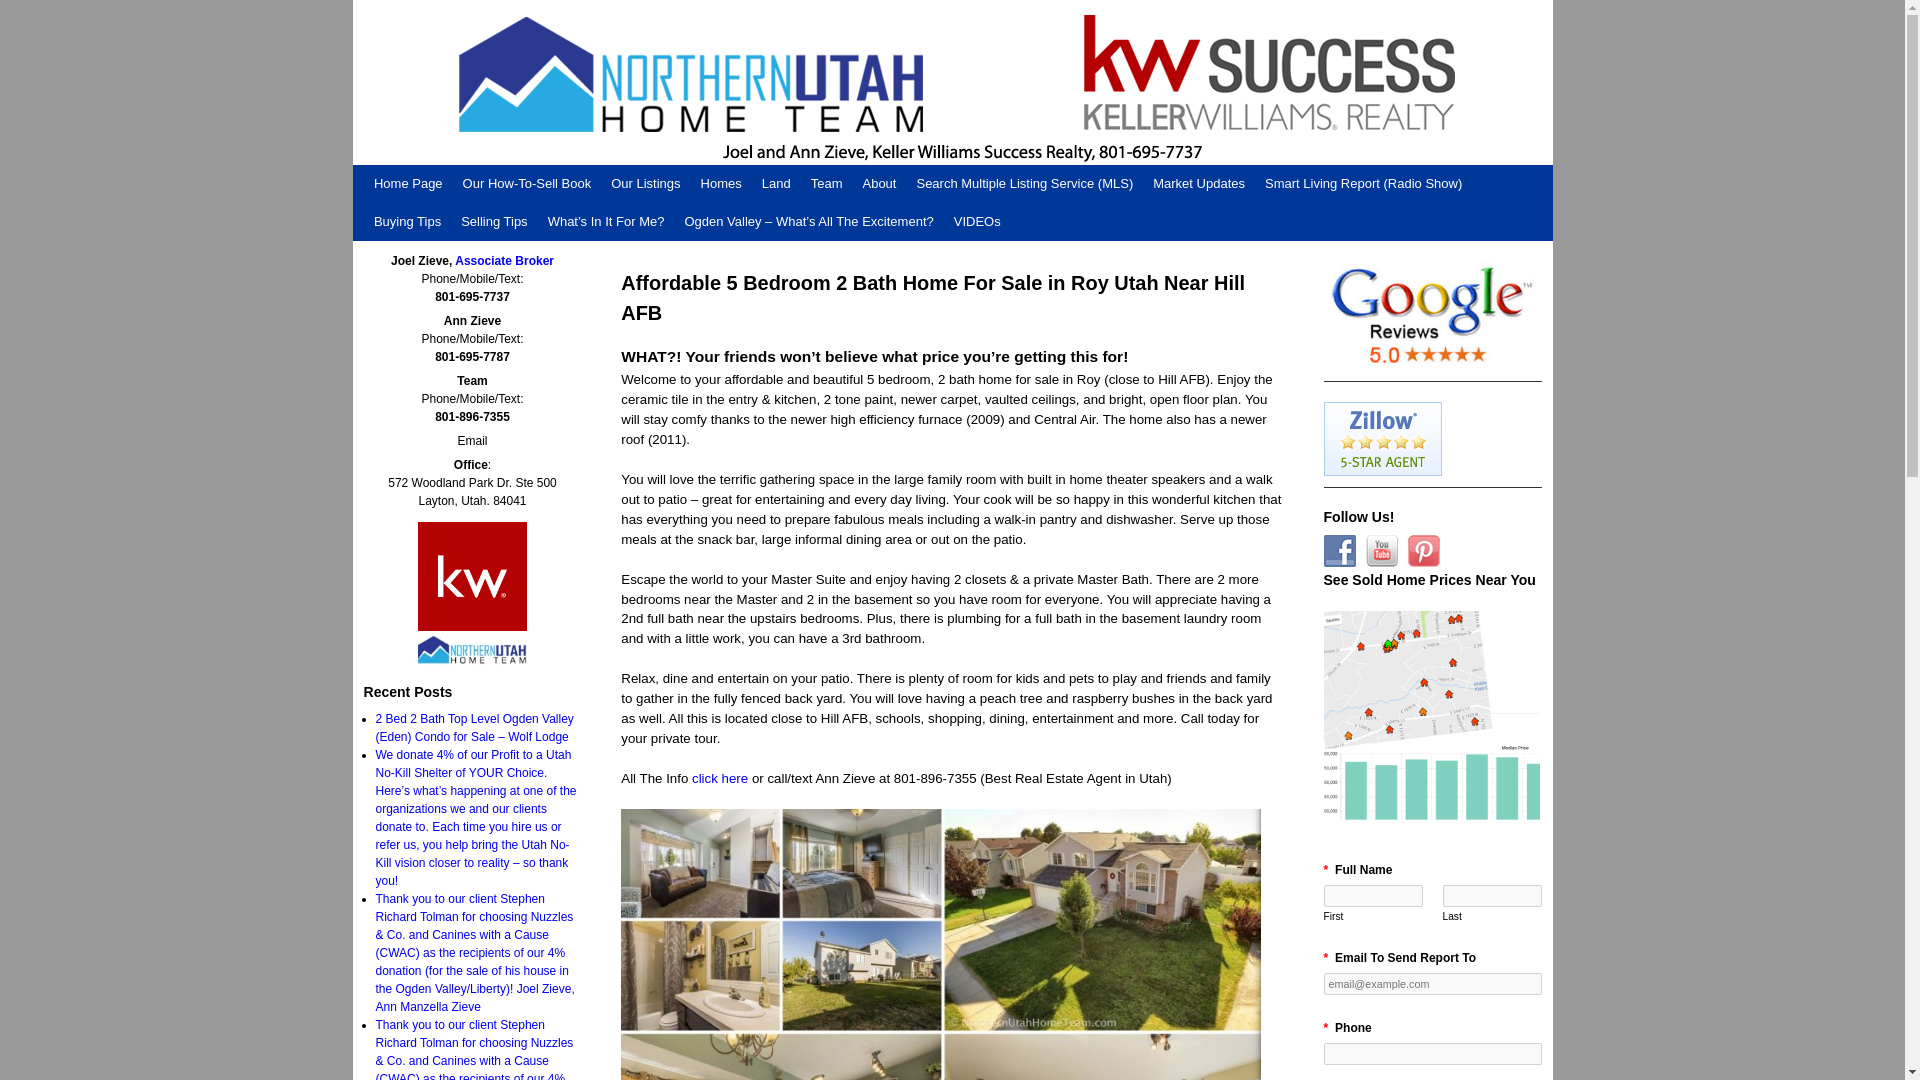 This screenshot has height=1080, width=1920. What do you see at coordinates (720, 778) in the screenshot?
I see `click here` at bounding box center [720, 778].